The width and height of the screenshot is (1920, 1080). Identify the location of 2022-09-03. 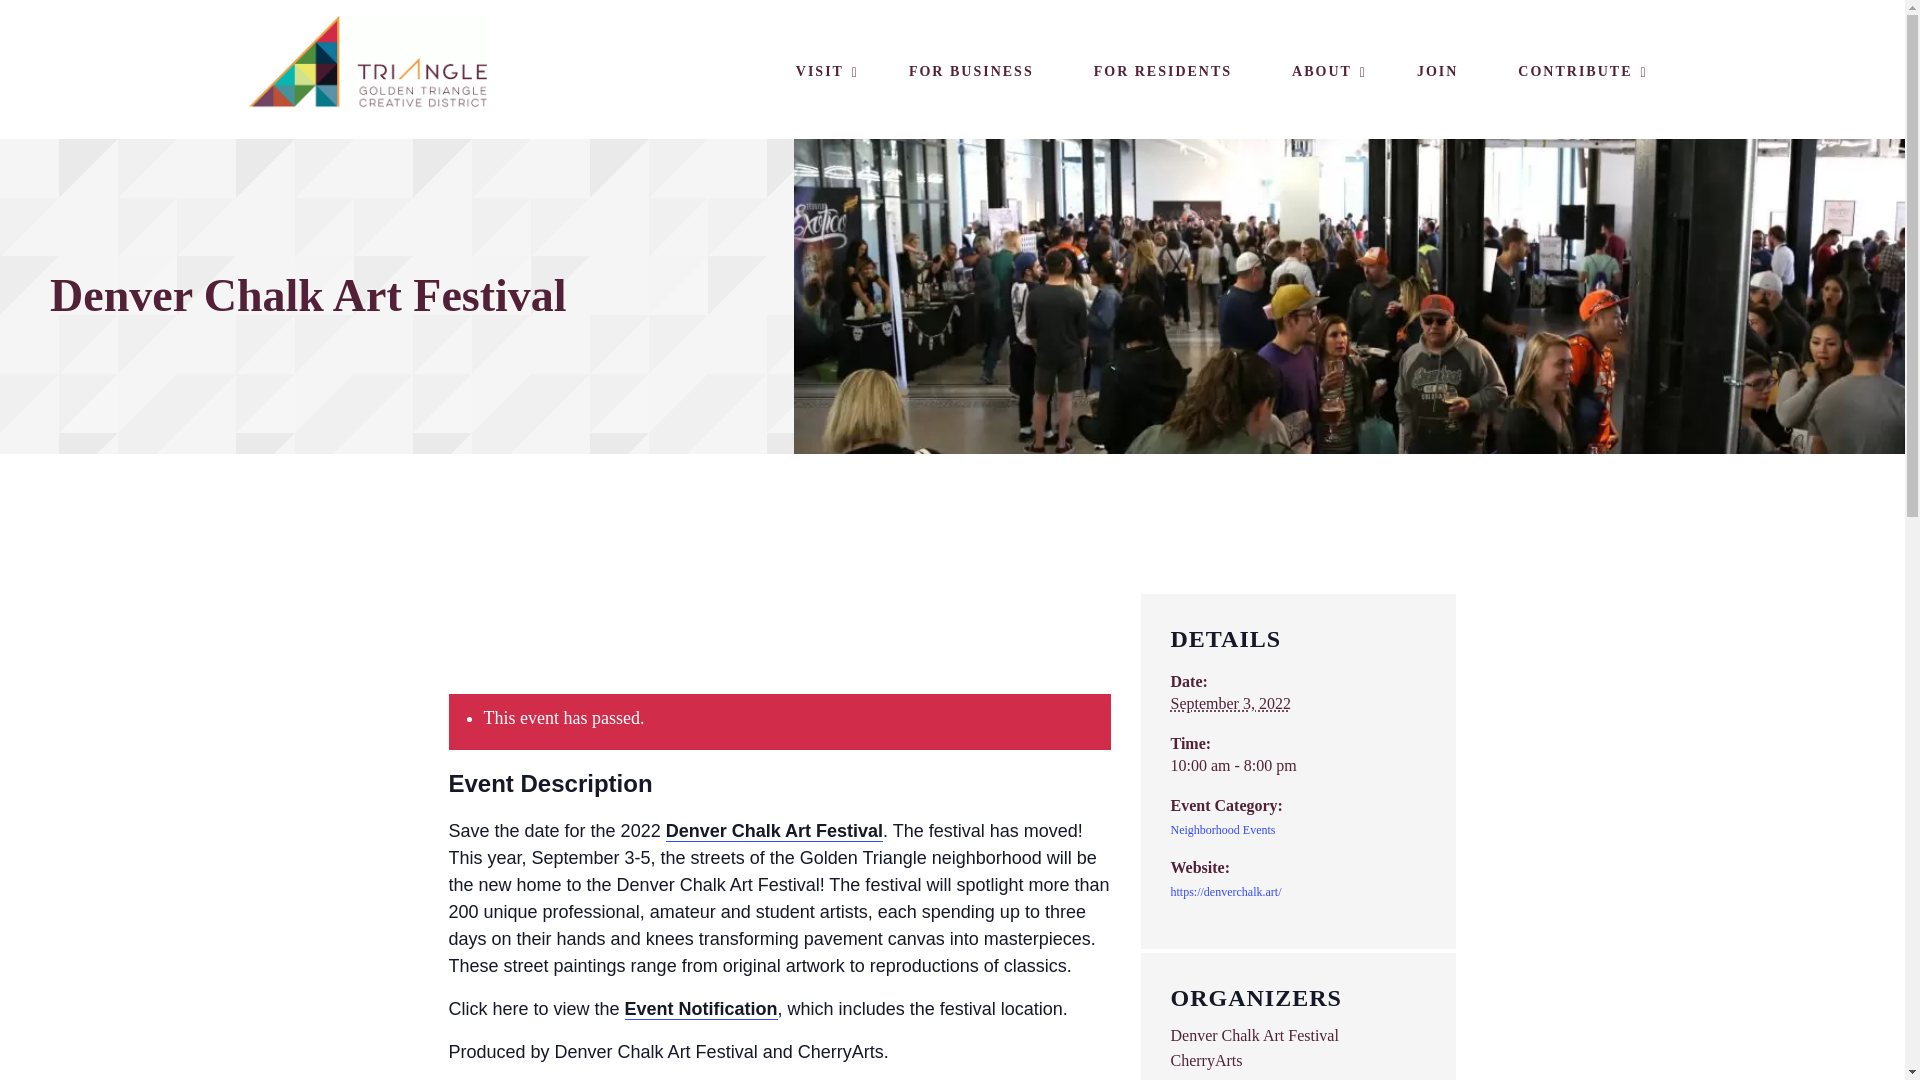
(1230, 703).